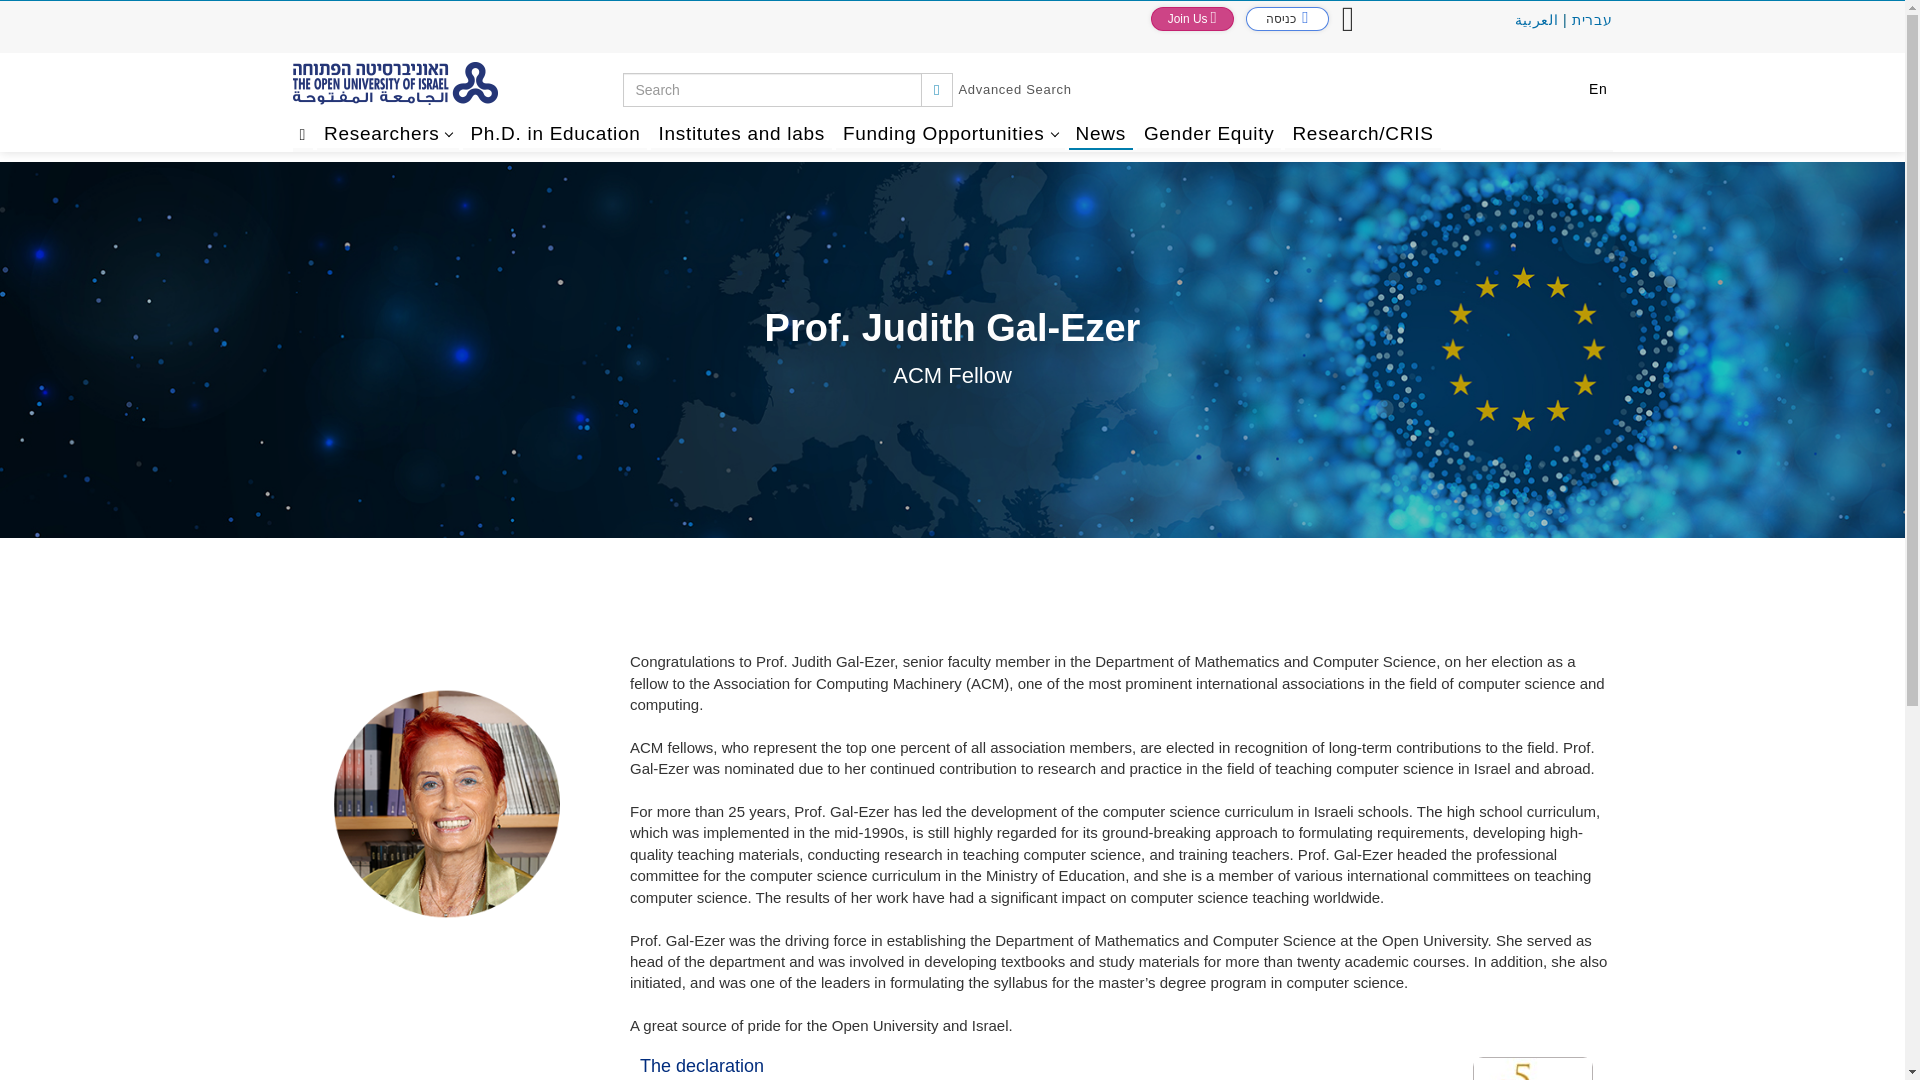 Image resolution: width=1920 pixels, height=1080 pixels. What do you see at coordinates (302, 130) in the screenshot?
I see `Home Page` at bounding box center [302, 130].